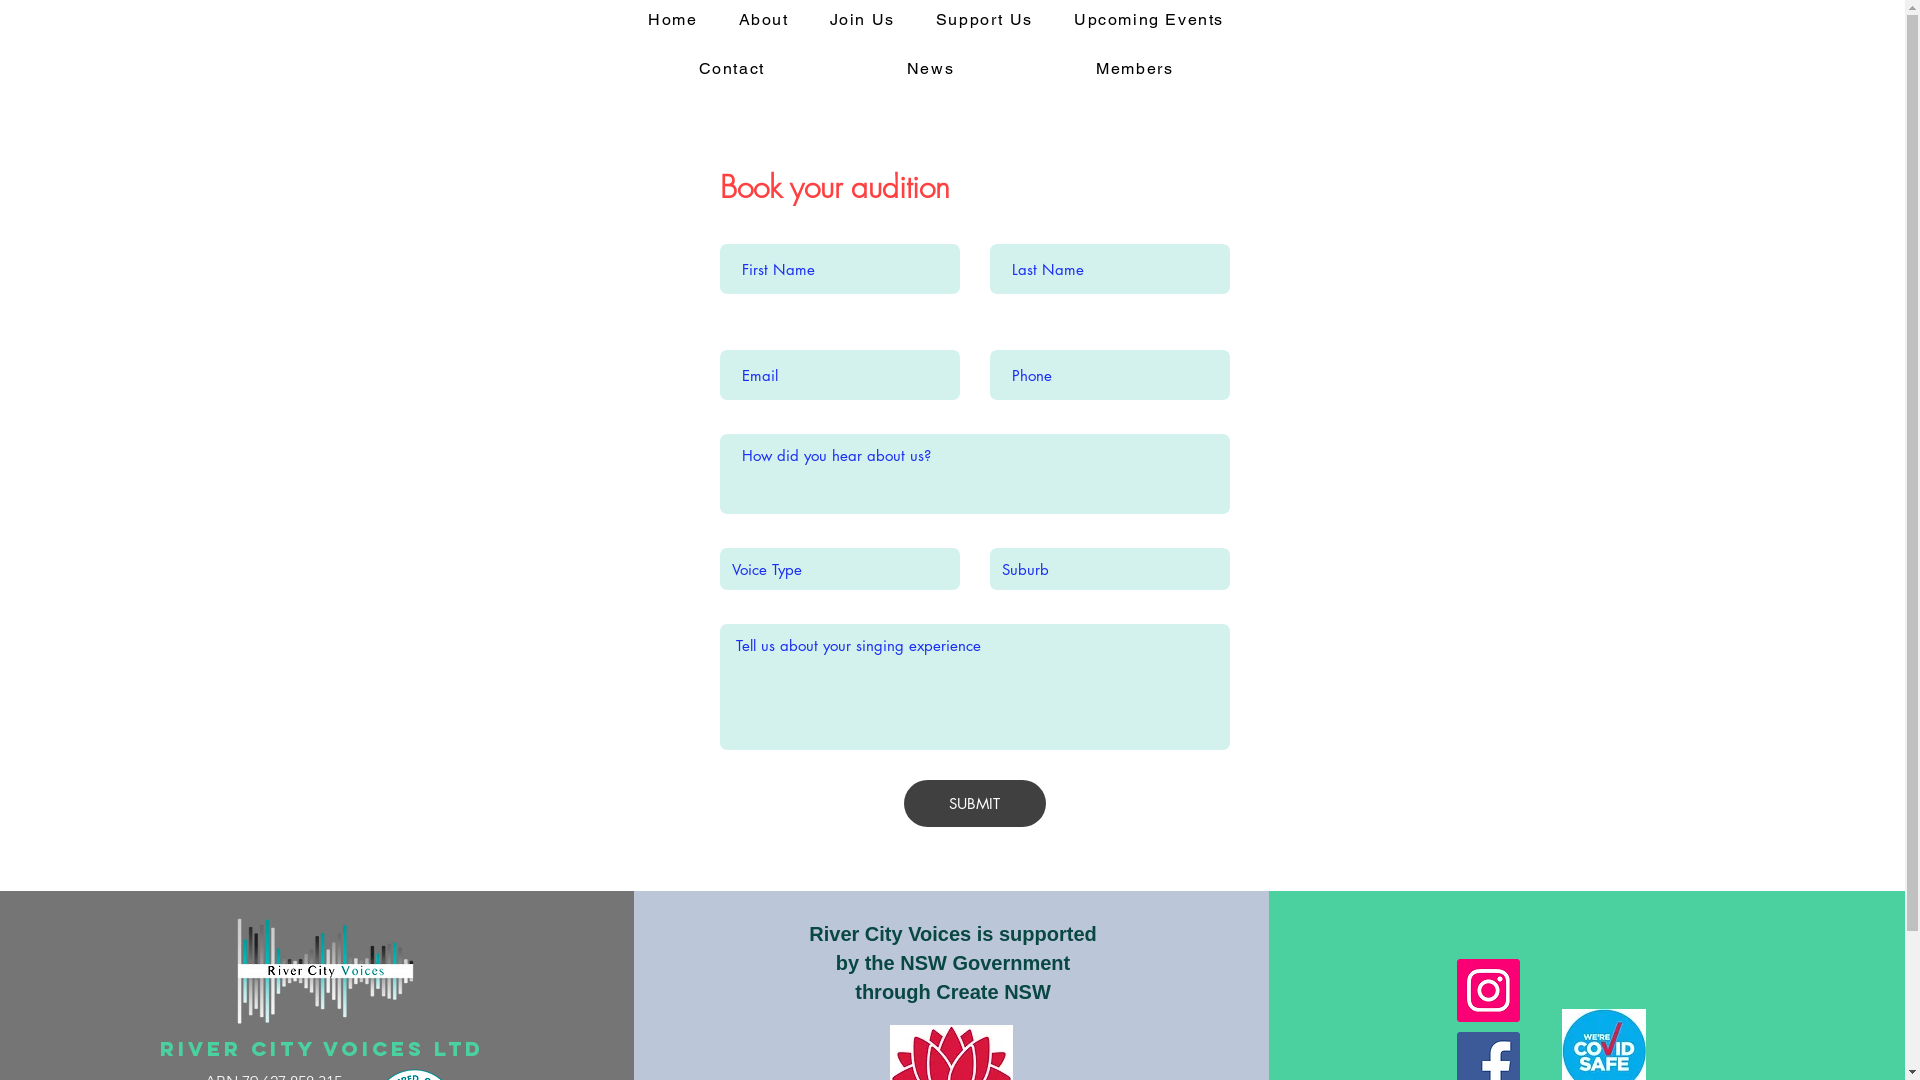 This screenshot has height=1080, width=1920. I want to click on Contact, so click(732, 70).